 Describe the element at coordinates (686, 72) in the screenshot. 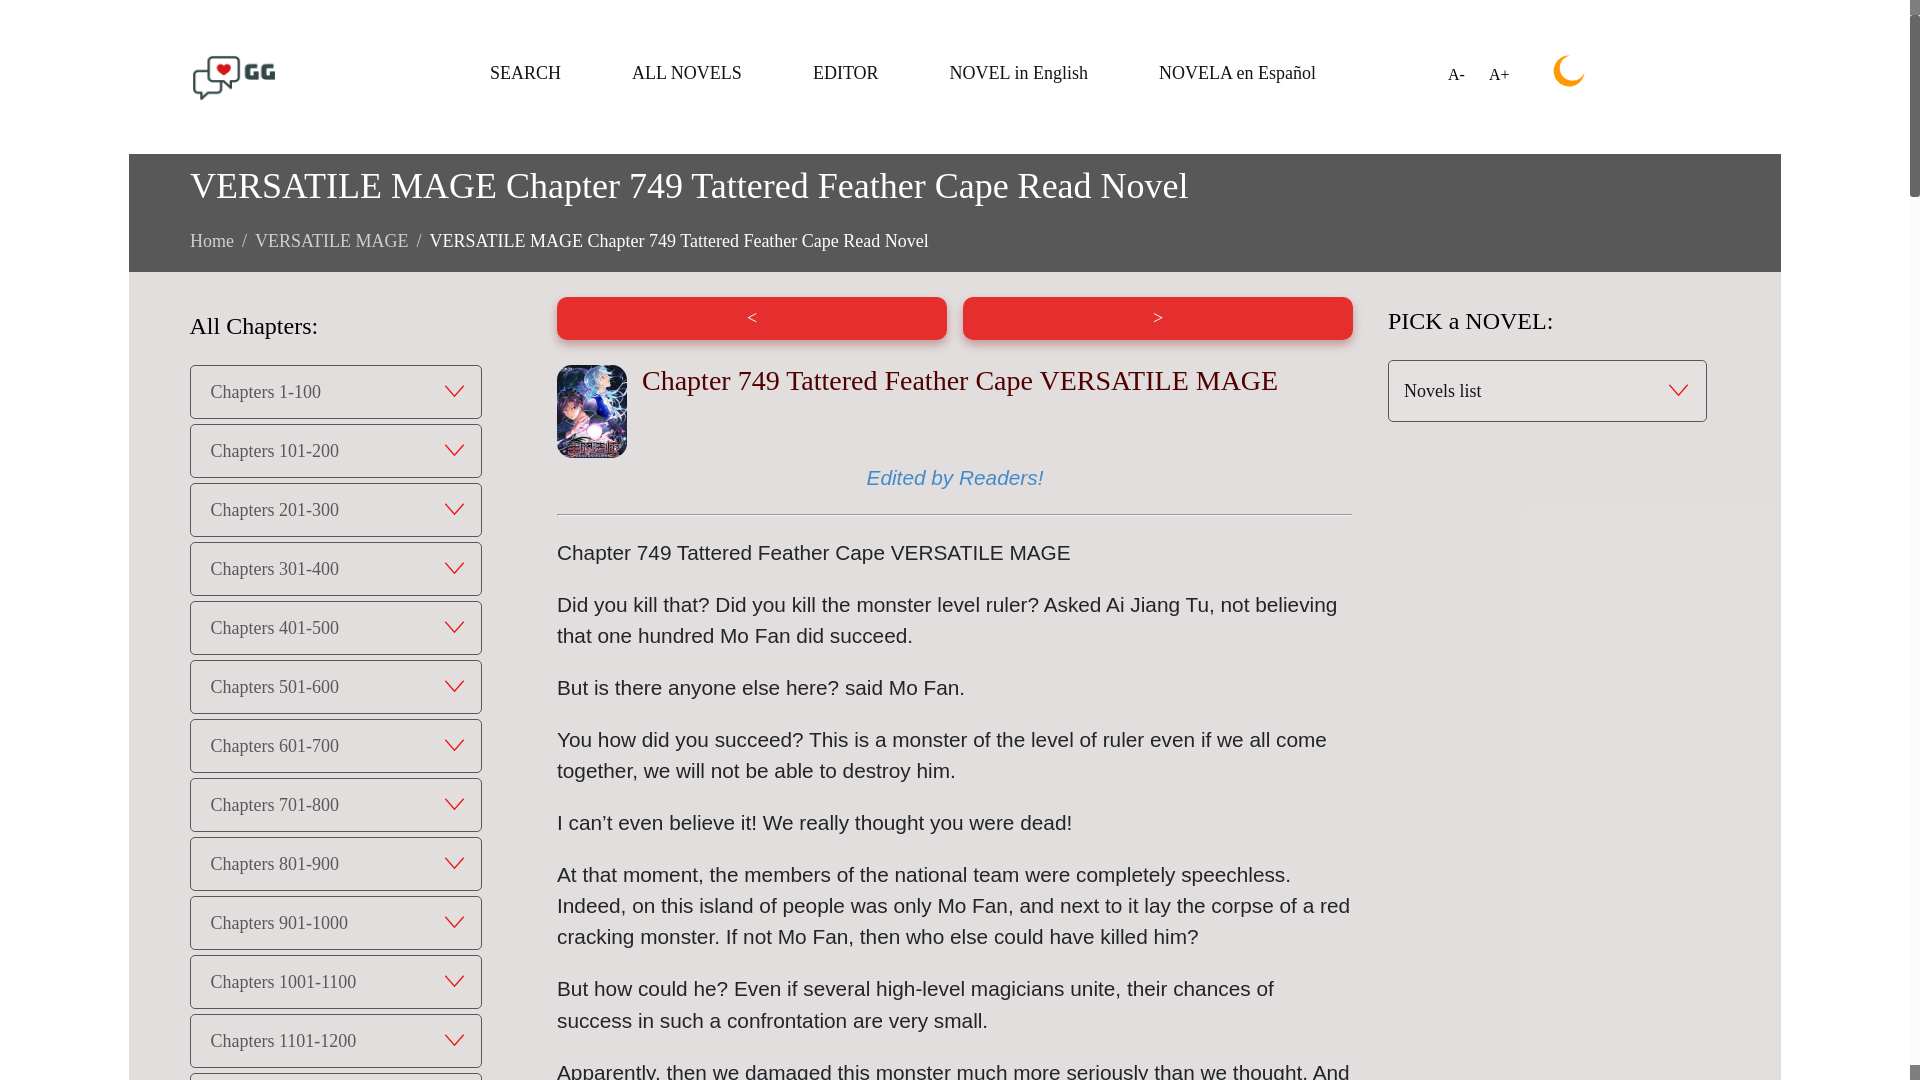

I see `ALL NOVELS` at that location.